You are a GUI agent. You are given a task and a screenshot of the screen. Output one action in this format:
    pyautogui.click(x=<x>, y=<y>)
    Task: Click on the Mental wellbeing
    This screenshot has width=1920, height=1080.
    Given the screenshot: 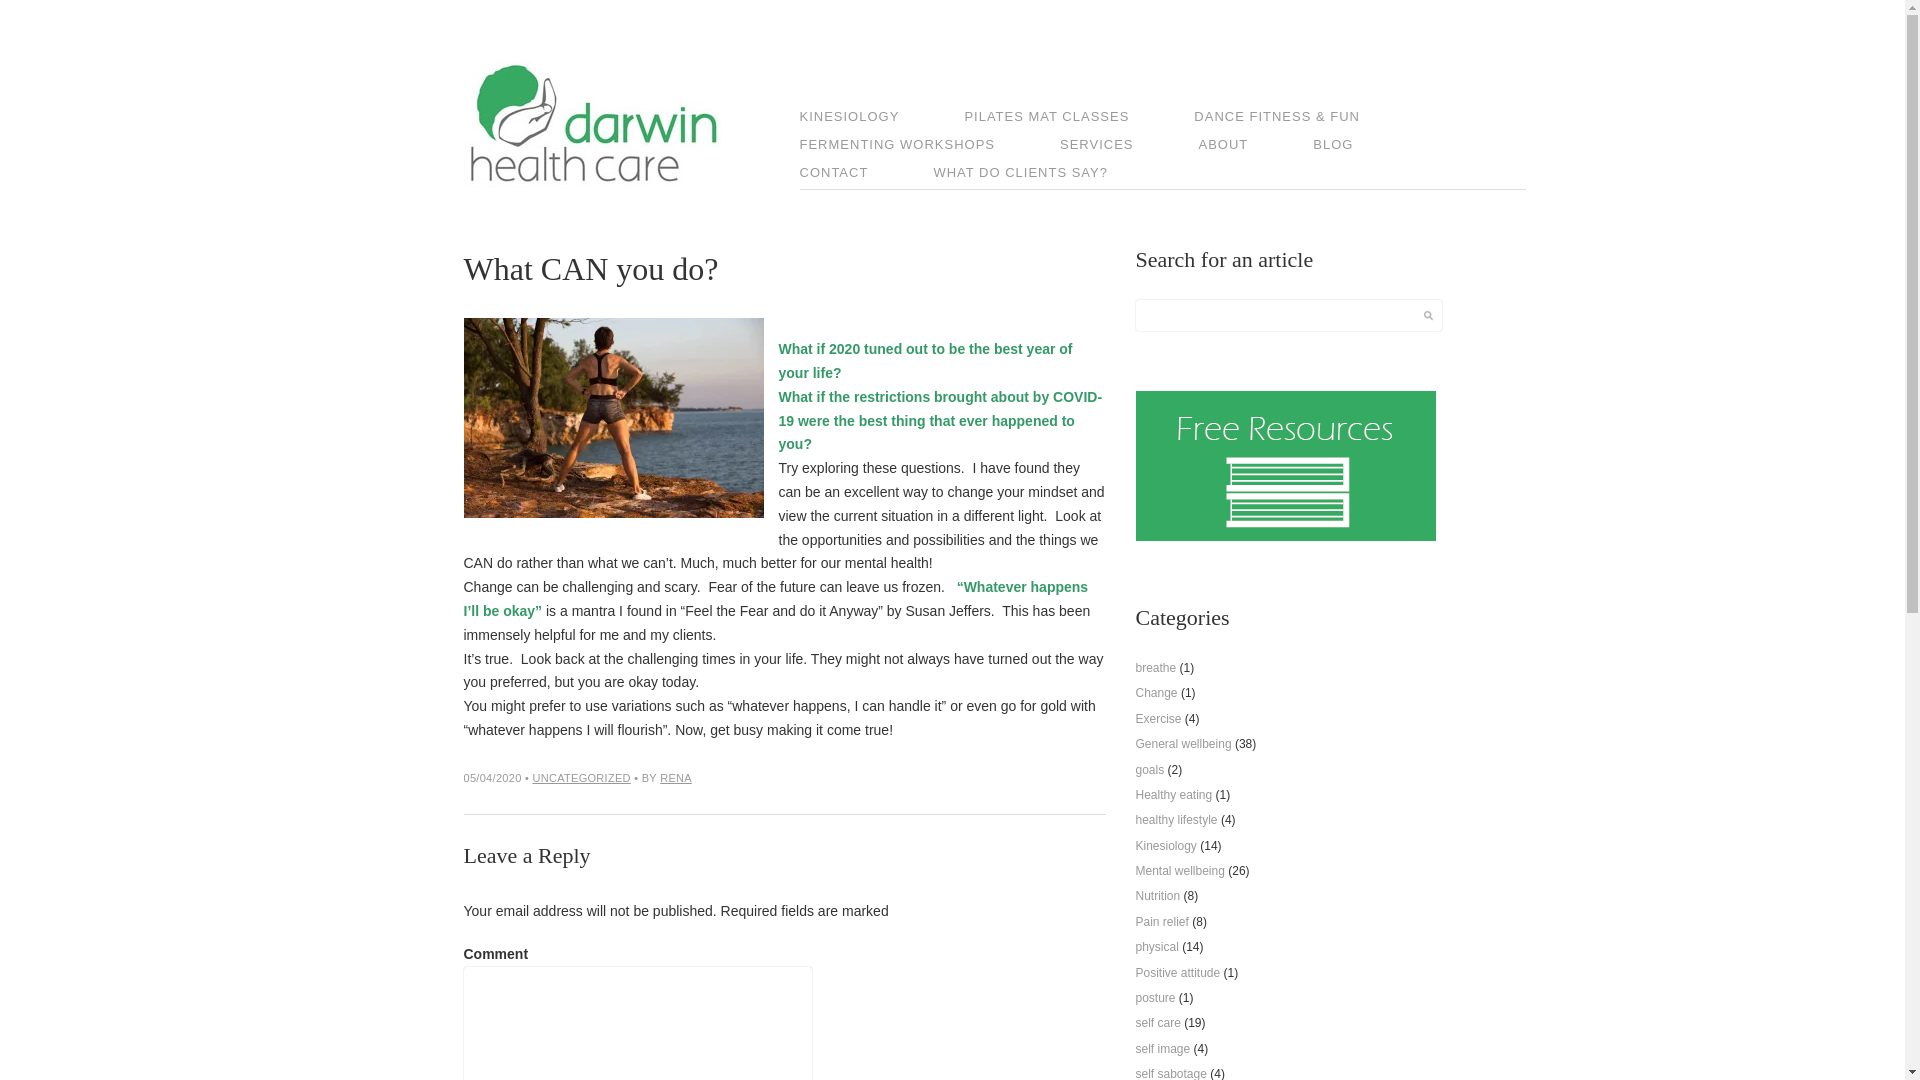 What is the action you would take?
    pyautogui.click(x=1180, y=871)
    